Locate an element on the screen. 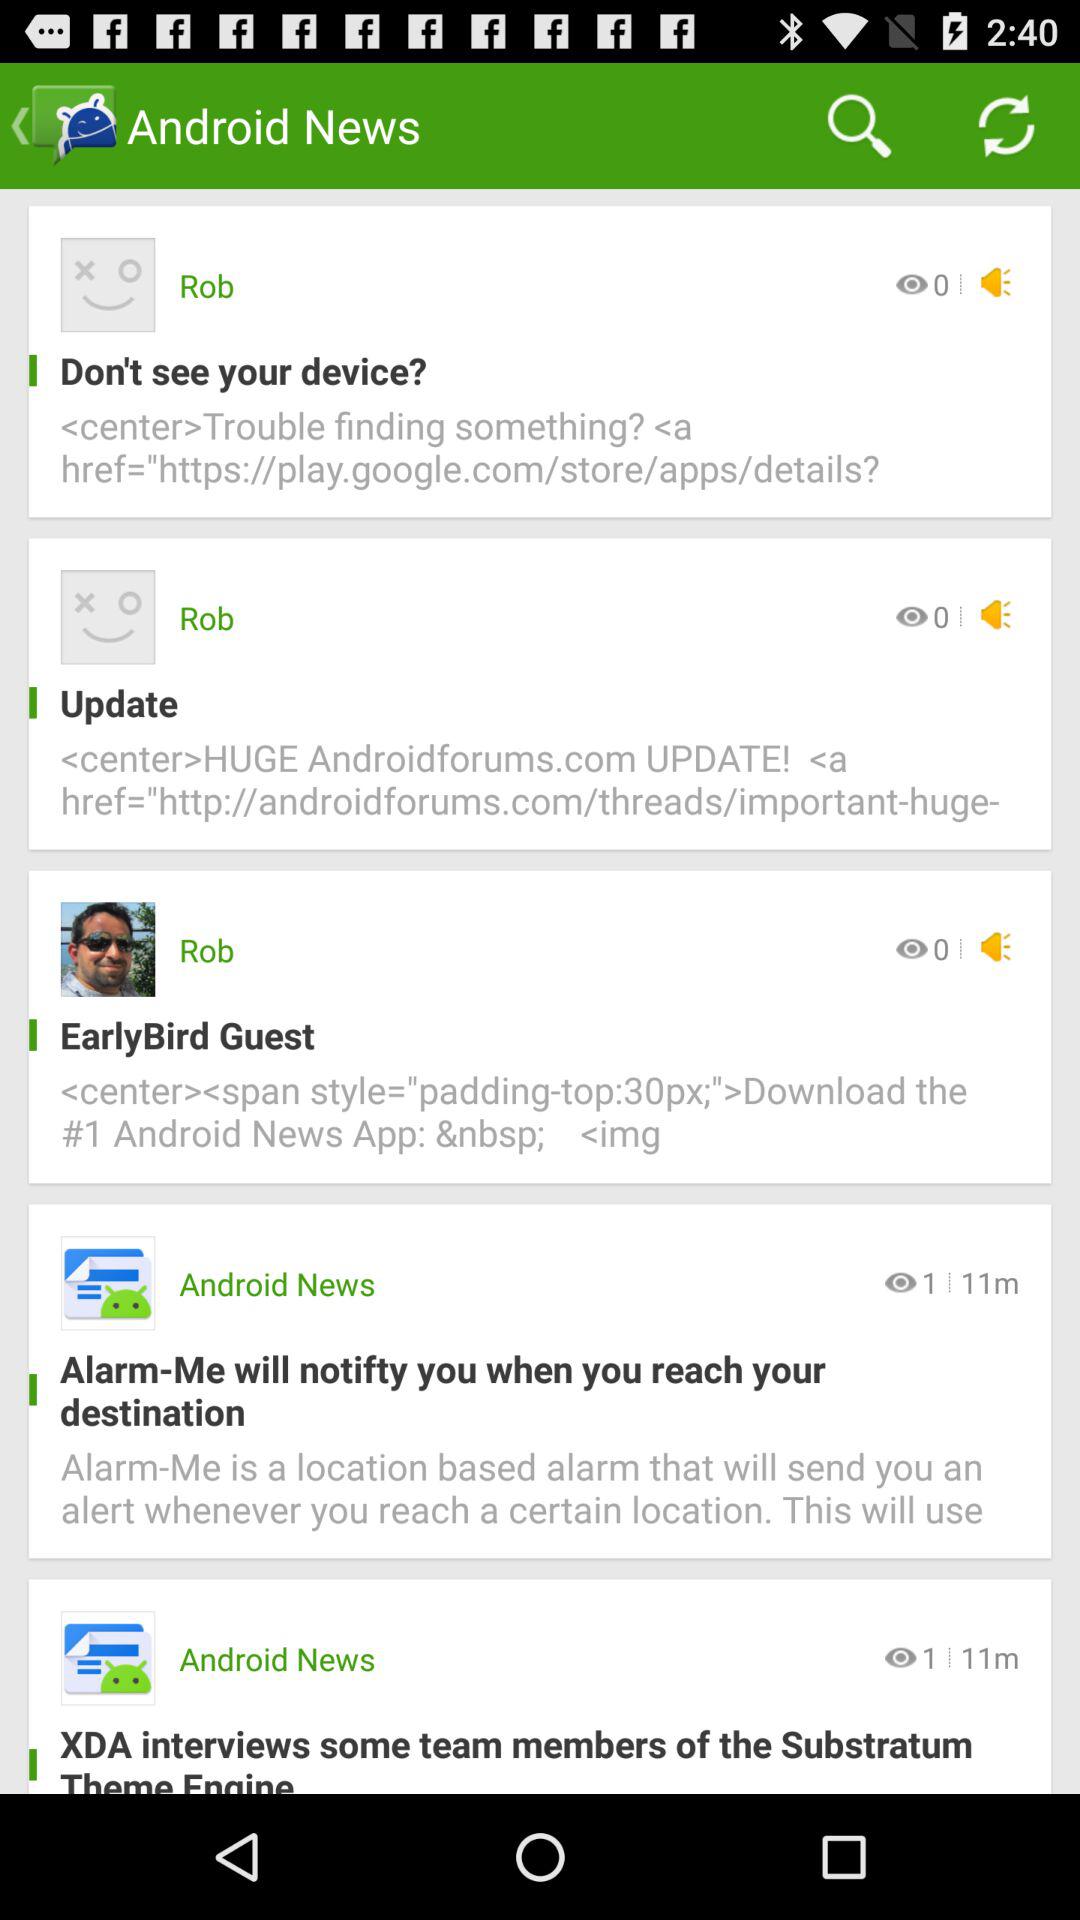 Image resolution: width=1080 pixels, height=1920 pixels. click on the fourth icon of the page which is on the left side is located at coordinates (108, 1283).